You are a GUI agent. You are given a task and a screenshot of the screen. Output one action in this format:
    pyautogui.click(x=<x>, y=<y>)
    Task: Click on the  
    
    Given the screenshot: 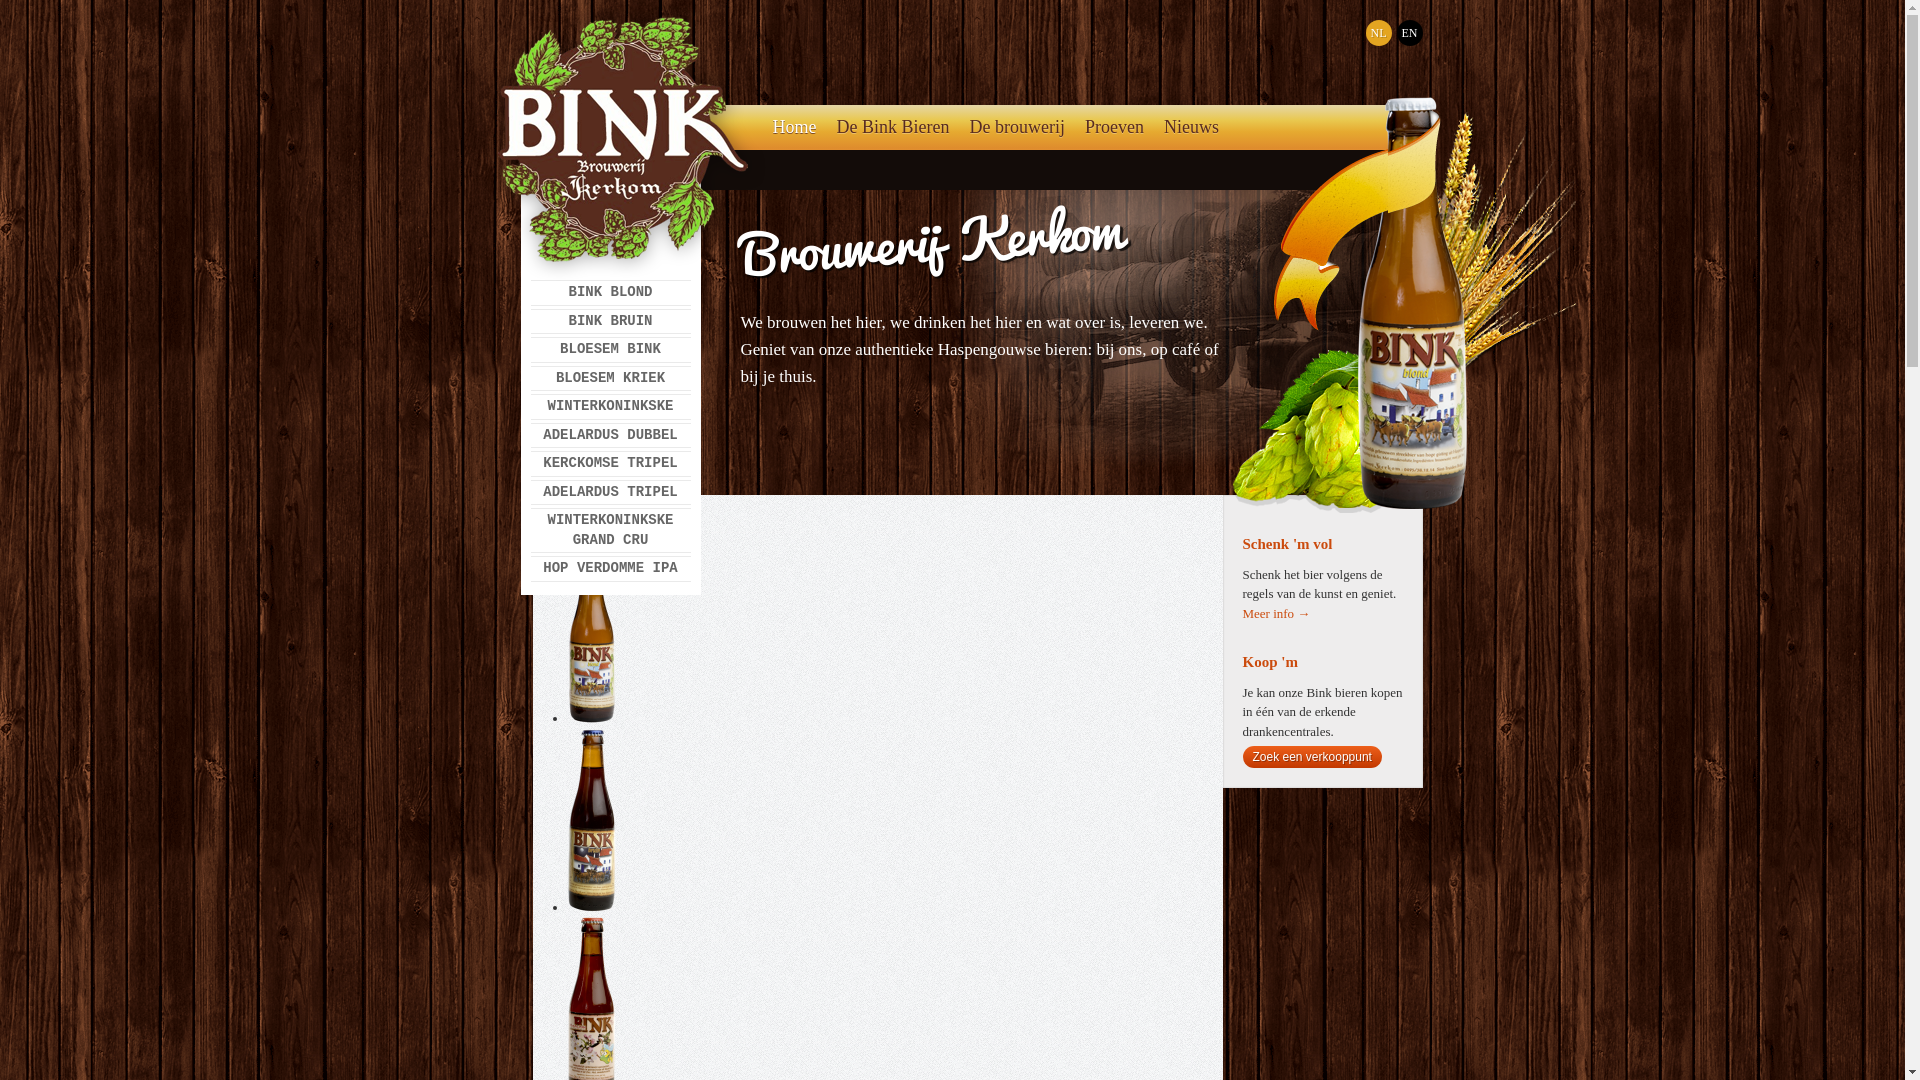 What is the action you would take?
    pyautogui.click(x=778, y=170)
    